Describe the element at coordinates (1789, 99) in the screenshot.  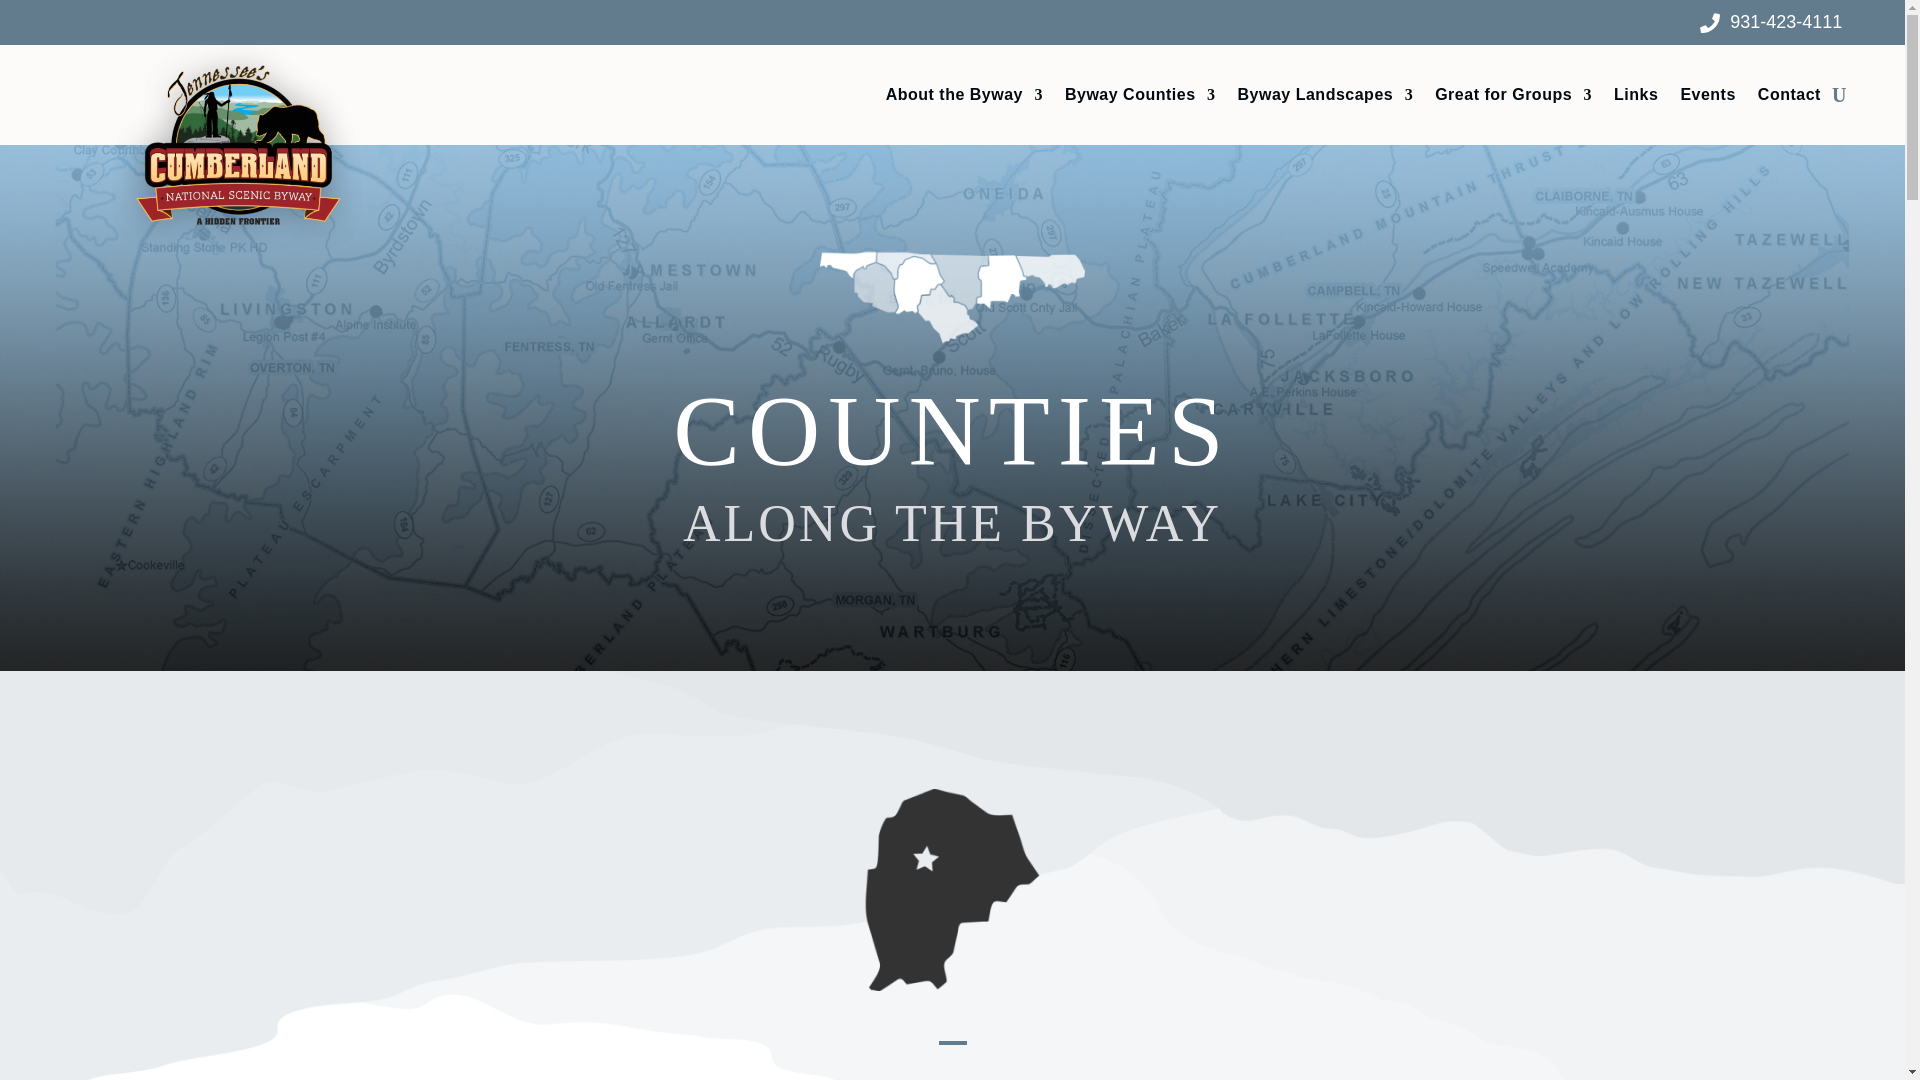
I see `Contact` at that location.